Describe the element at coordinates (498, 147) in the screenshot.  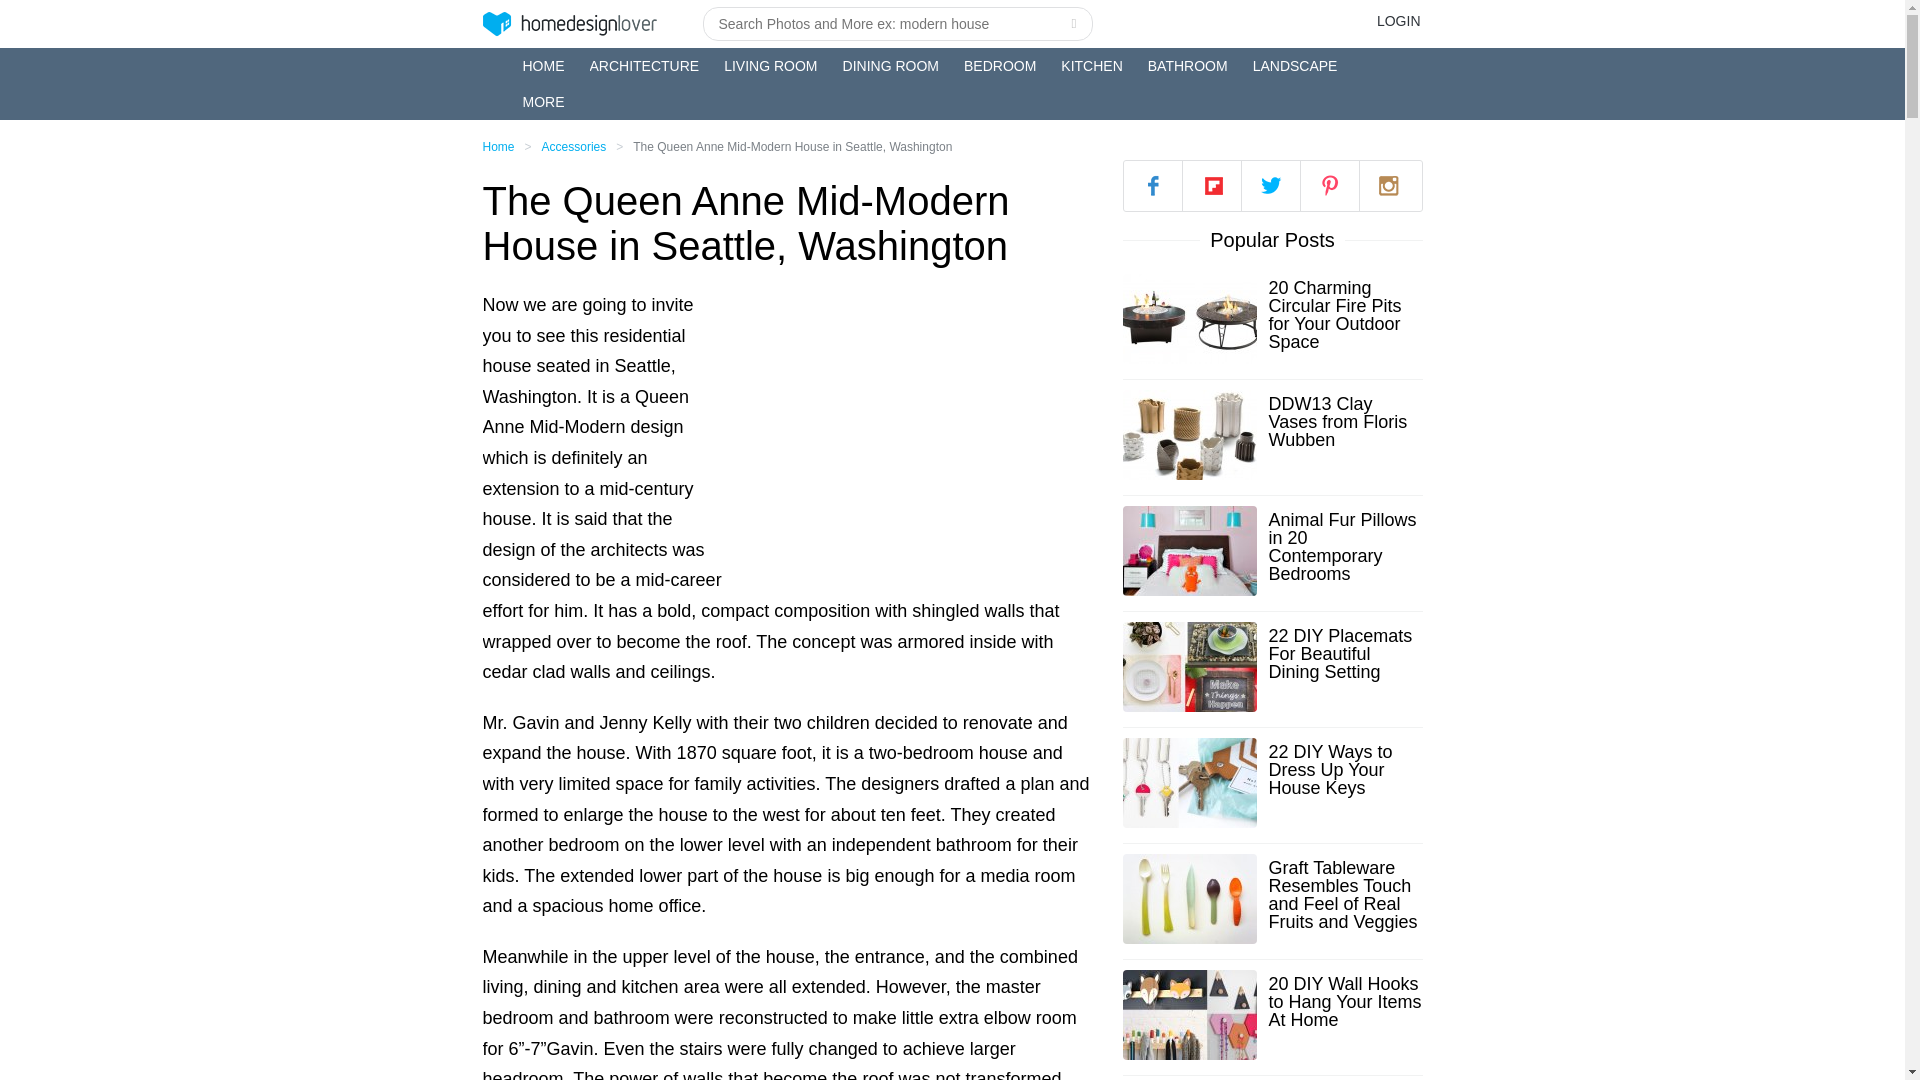
I see `Home` at that location.